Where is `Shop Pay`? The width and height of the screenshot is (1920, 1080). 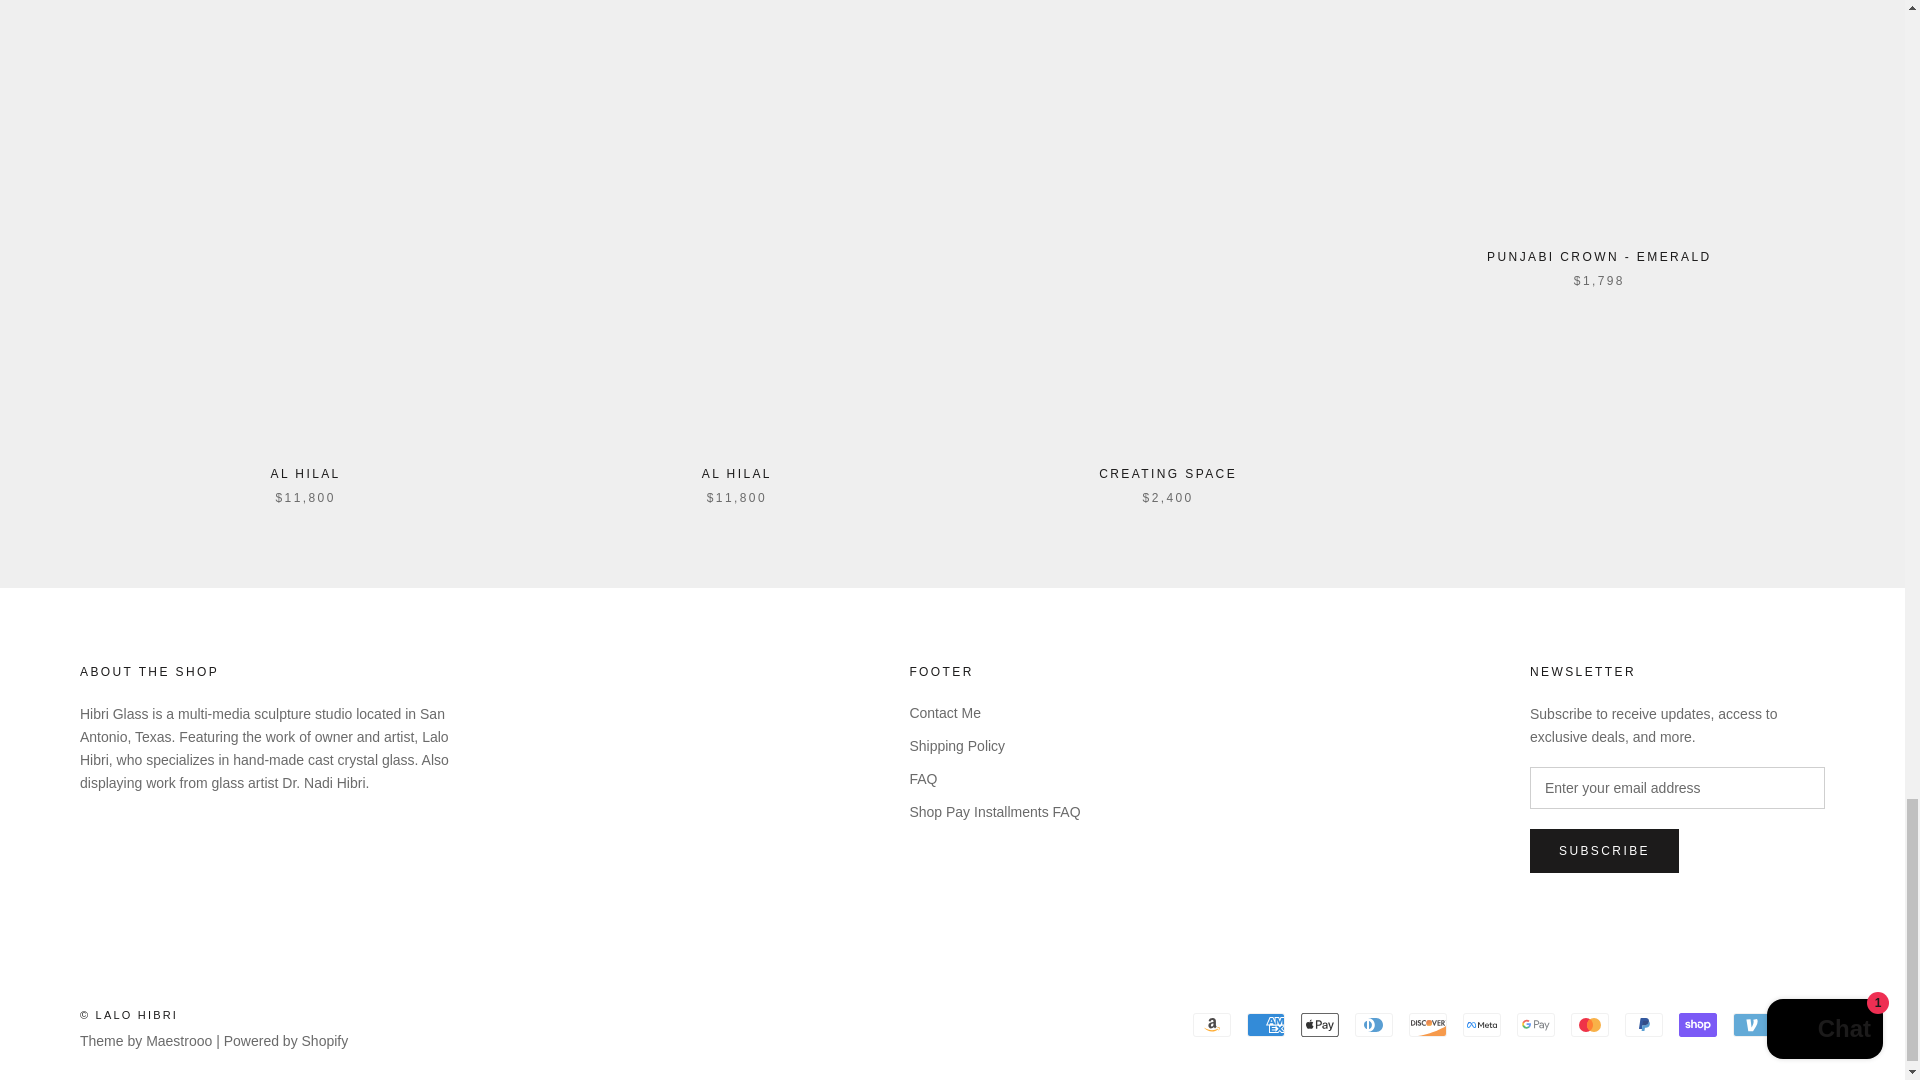 Shop Pay is located at coordinates (1697, 1024).